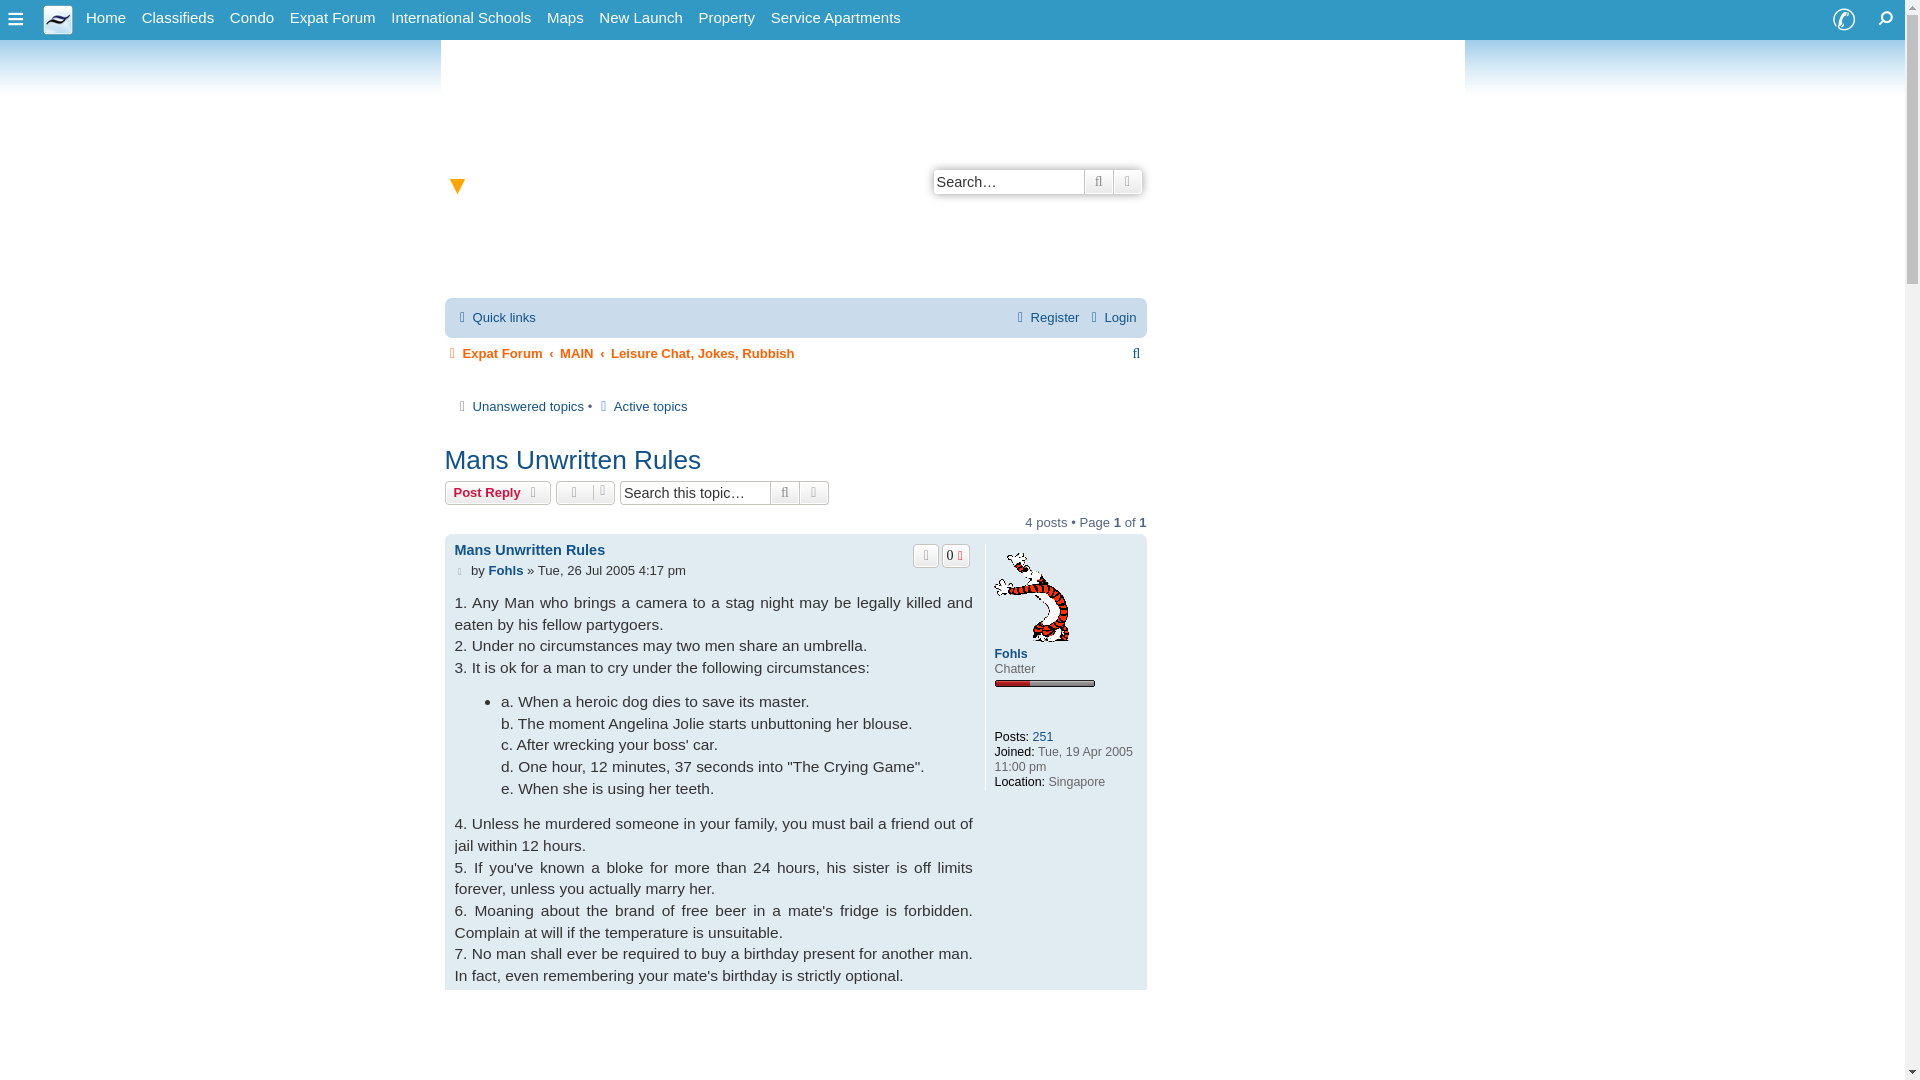 This screenshot has height=1080, width=1920. Describe the element at coordinates (726, 18) in the screenshot. I see `Property` at that location.